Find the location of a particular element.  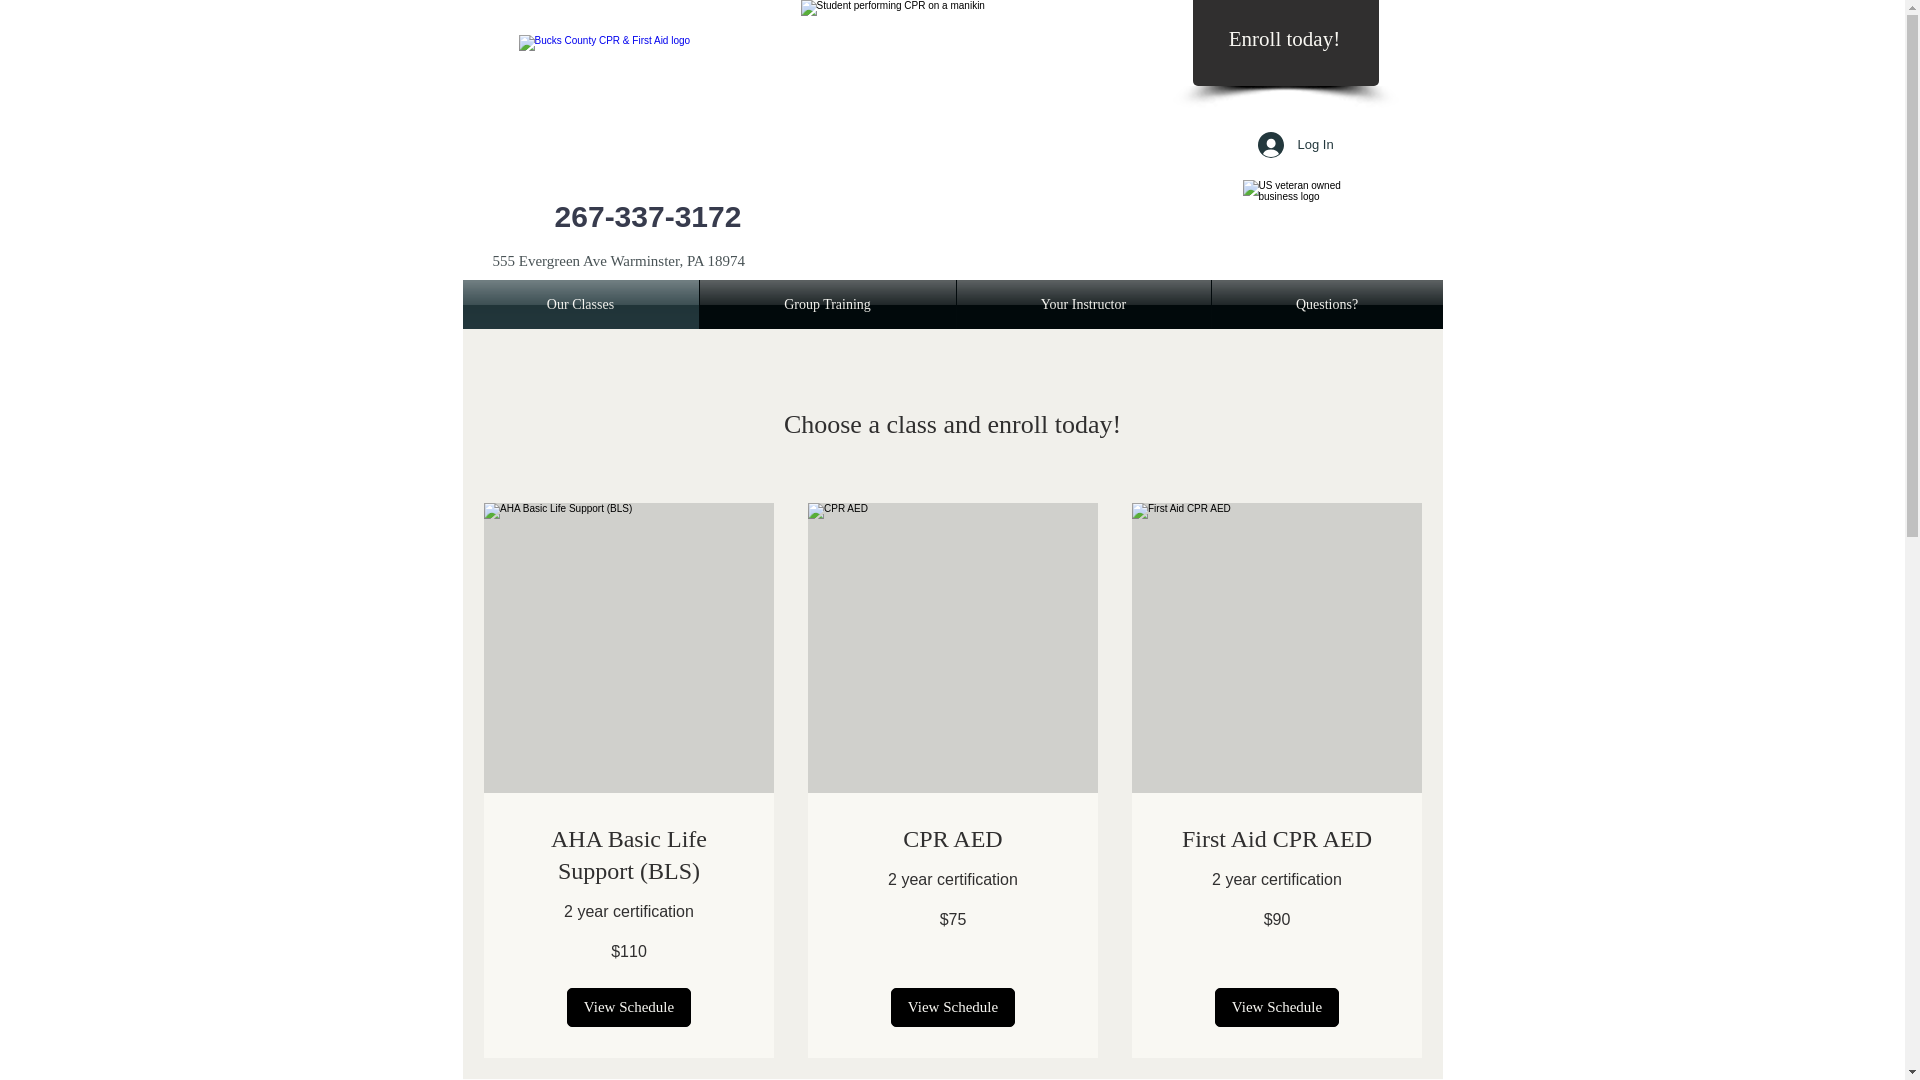

Log In is located at coordinates (1285, 145).